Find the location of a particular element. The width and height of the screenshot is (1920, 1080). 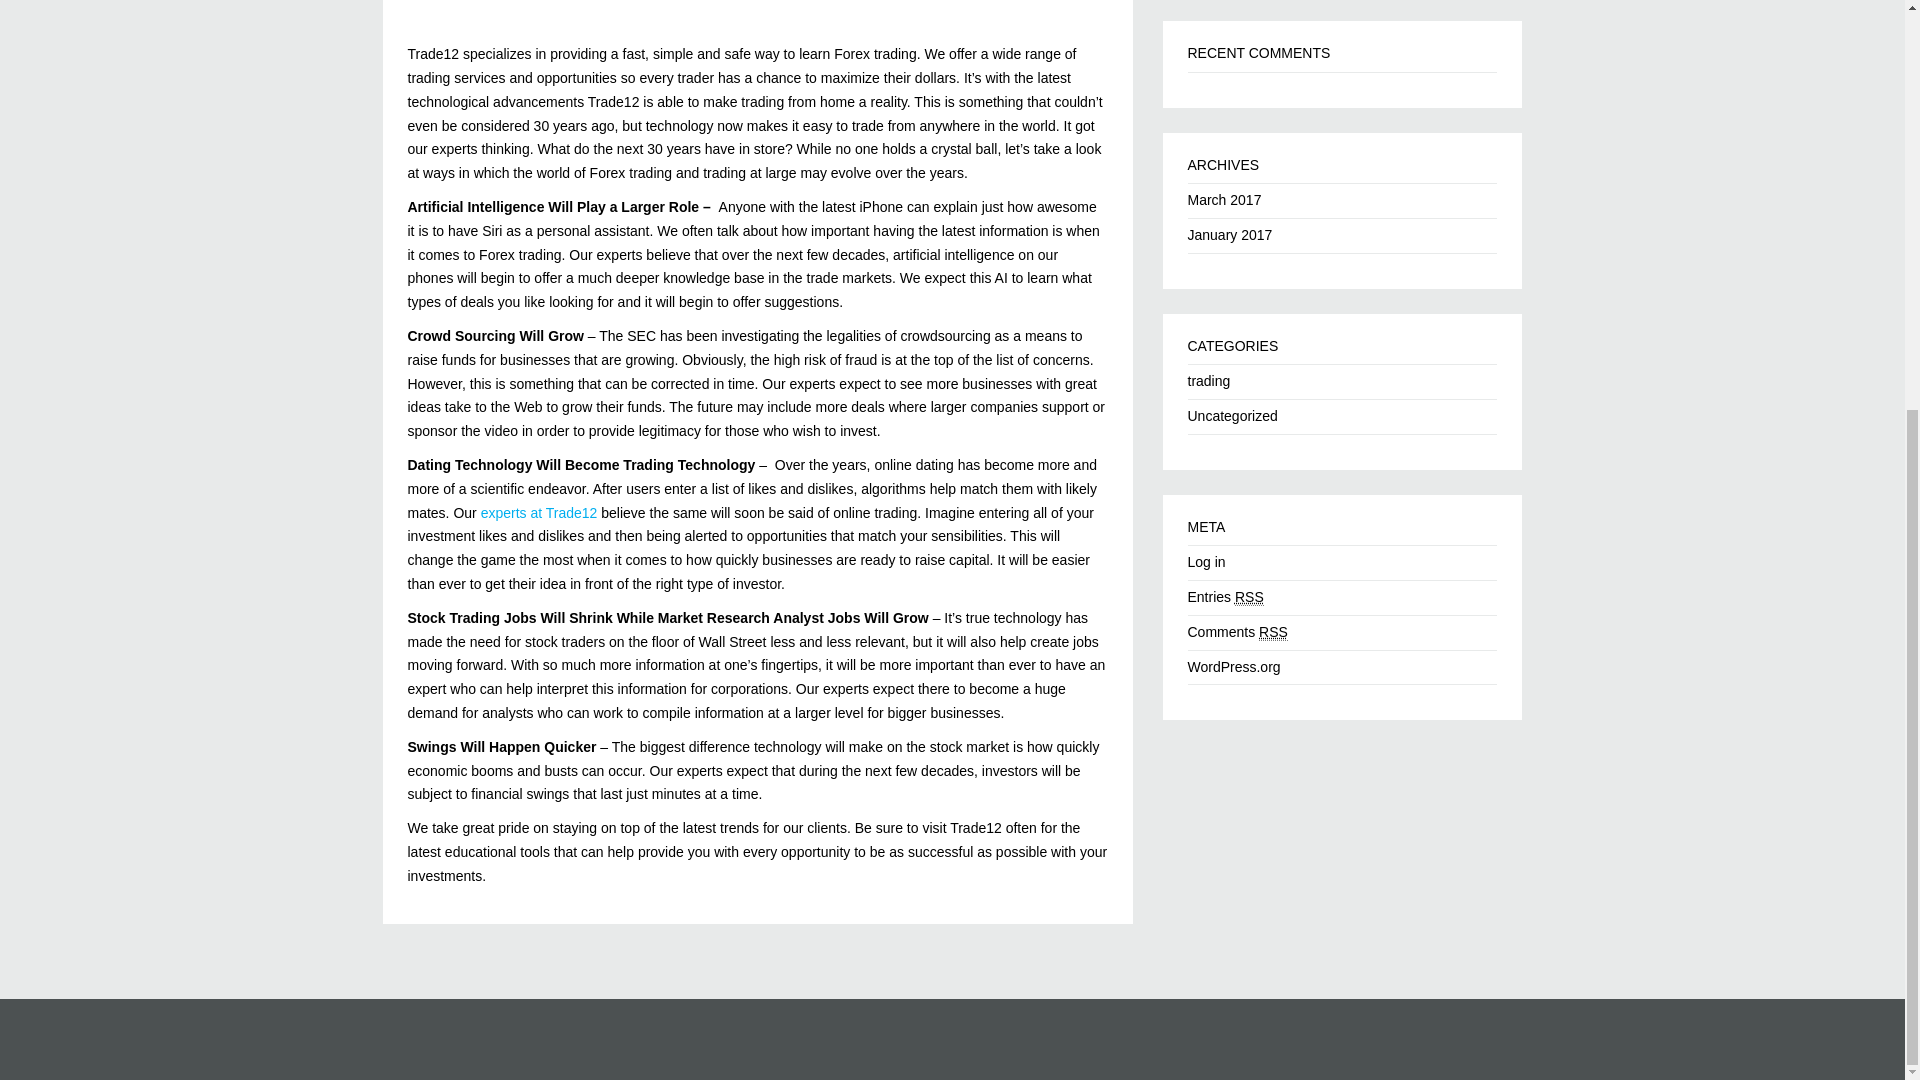

trading is located at coordinates (1209, 380).